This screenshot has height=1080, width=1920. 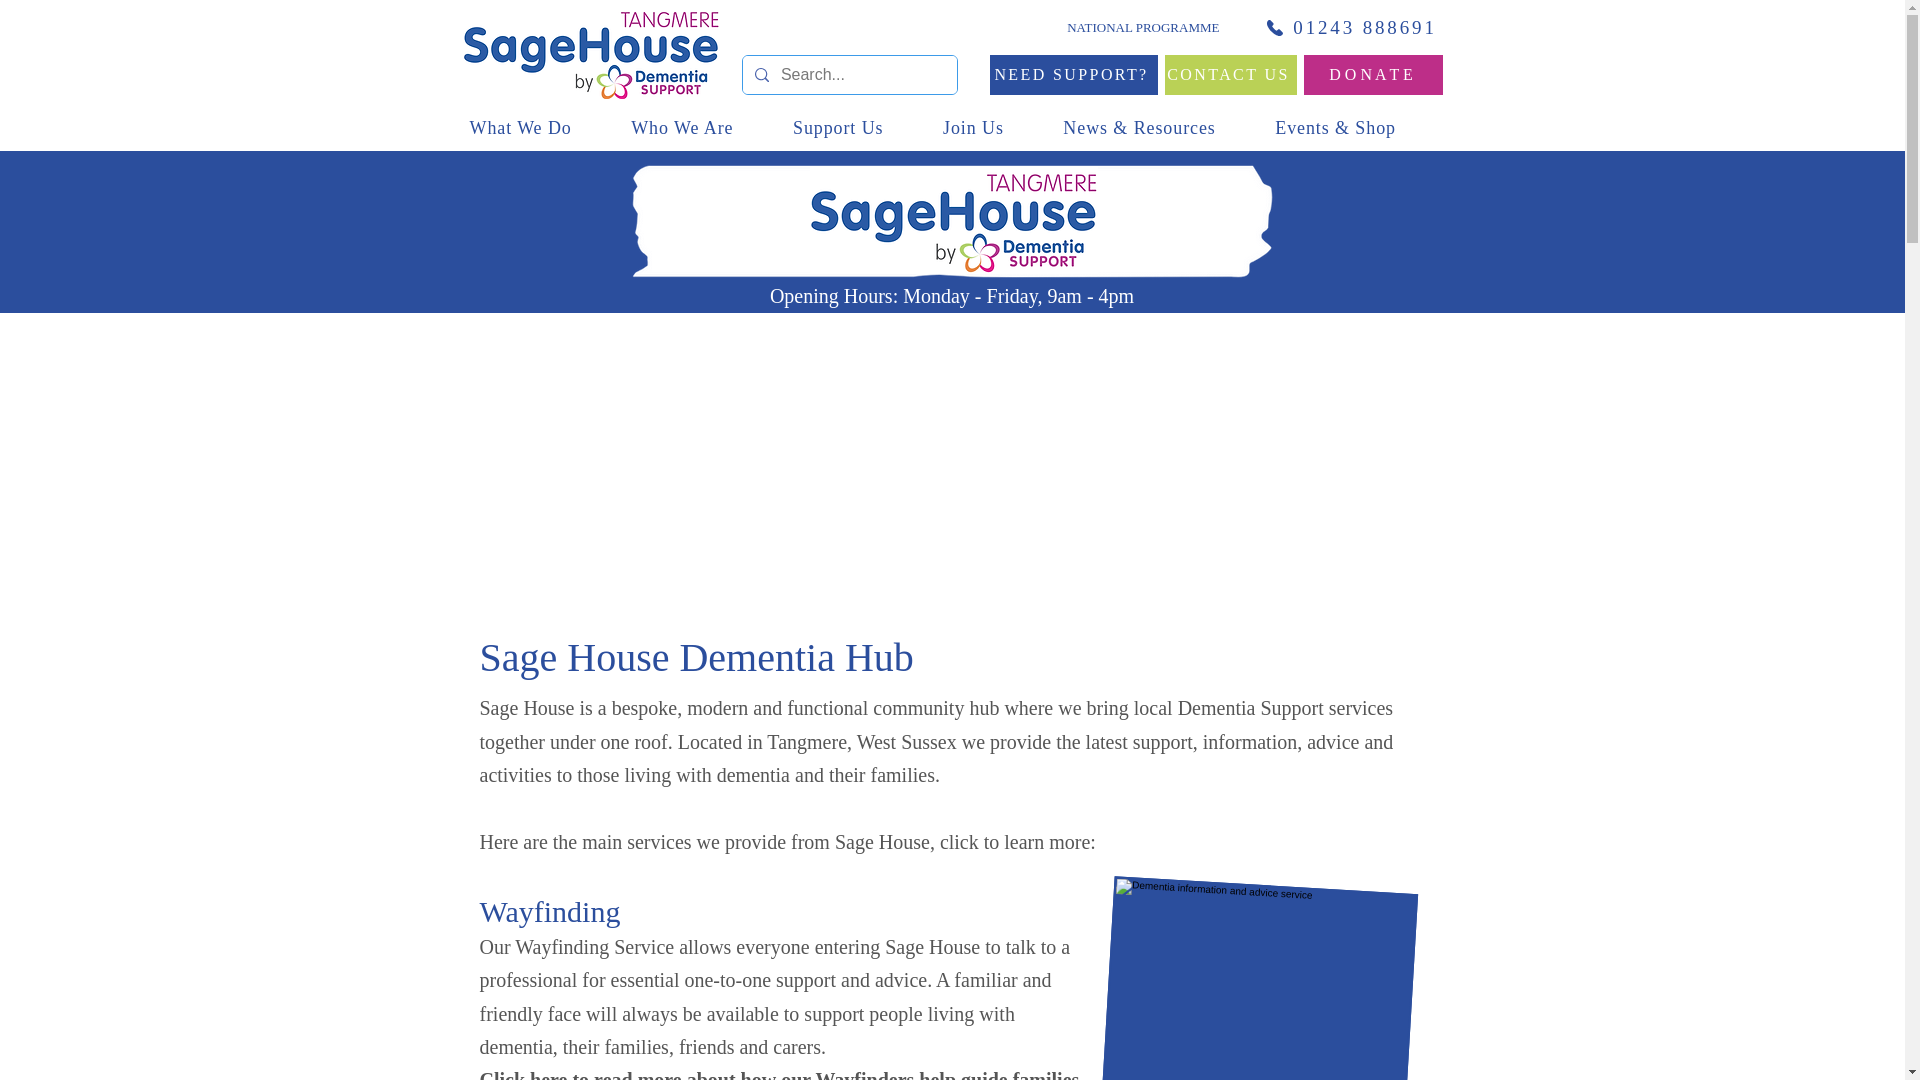 What do you see at coordinates (1112, 27) in the screenshot?
I see `NATIONAL PROGRAMME` at bounding box center [1112, 27].